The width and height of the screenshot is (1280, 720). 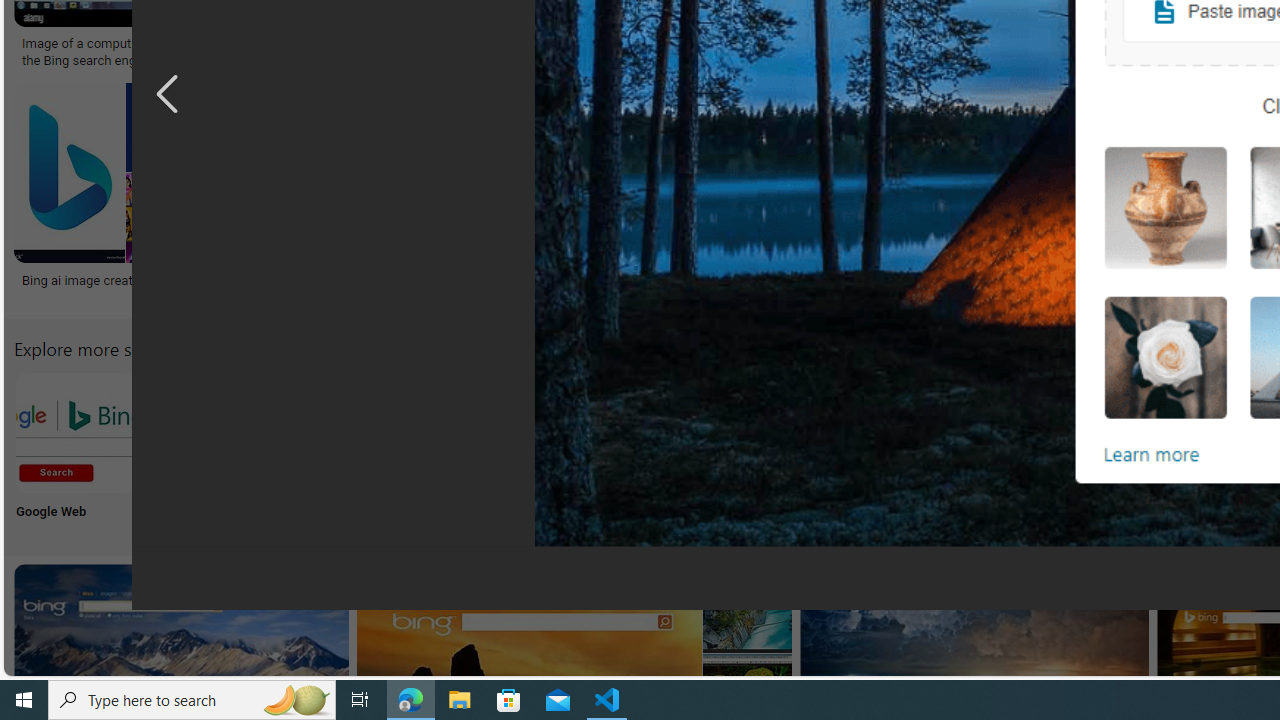 What do you see at coordinates (999, 450) in the screenshot?
I see `Bing People Search People` at bounding box center [999, 450].